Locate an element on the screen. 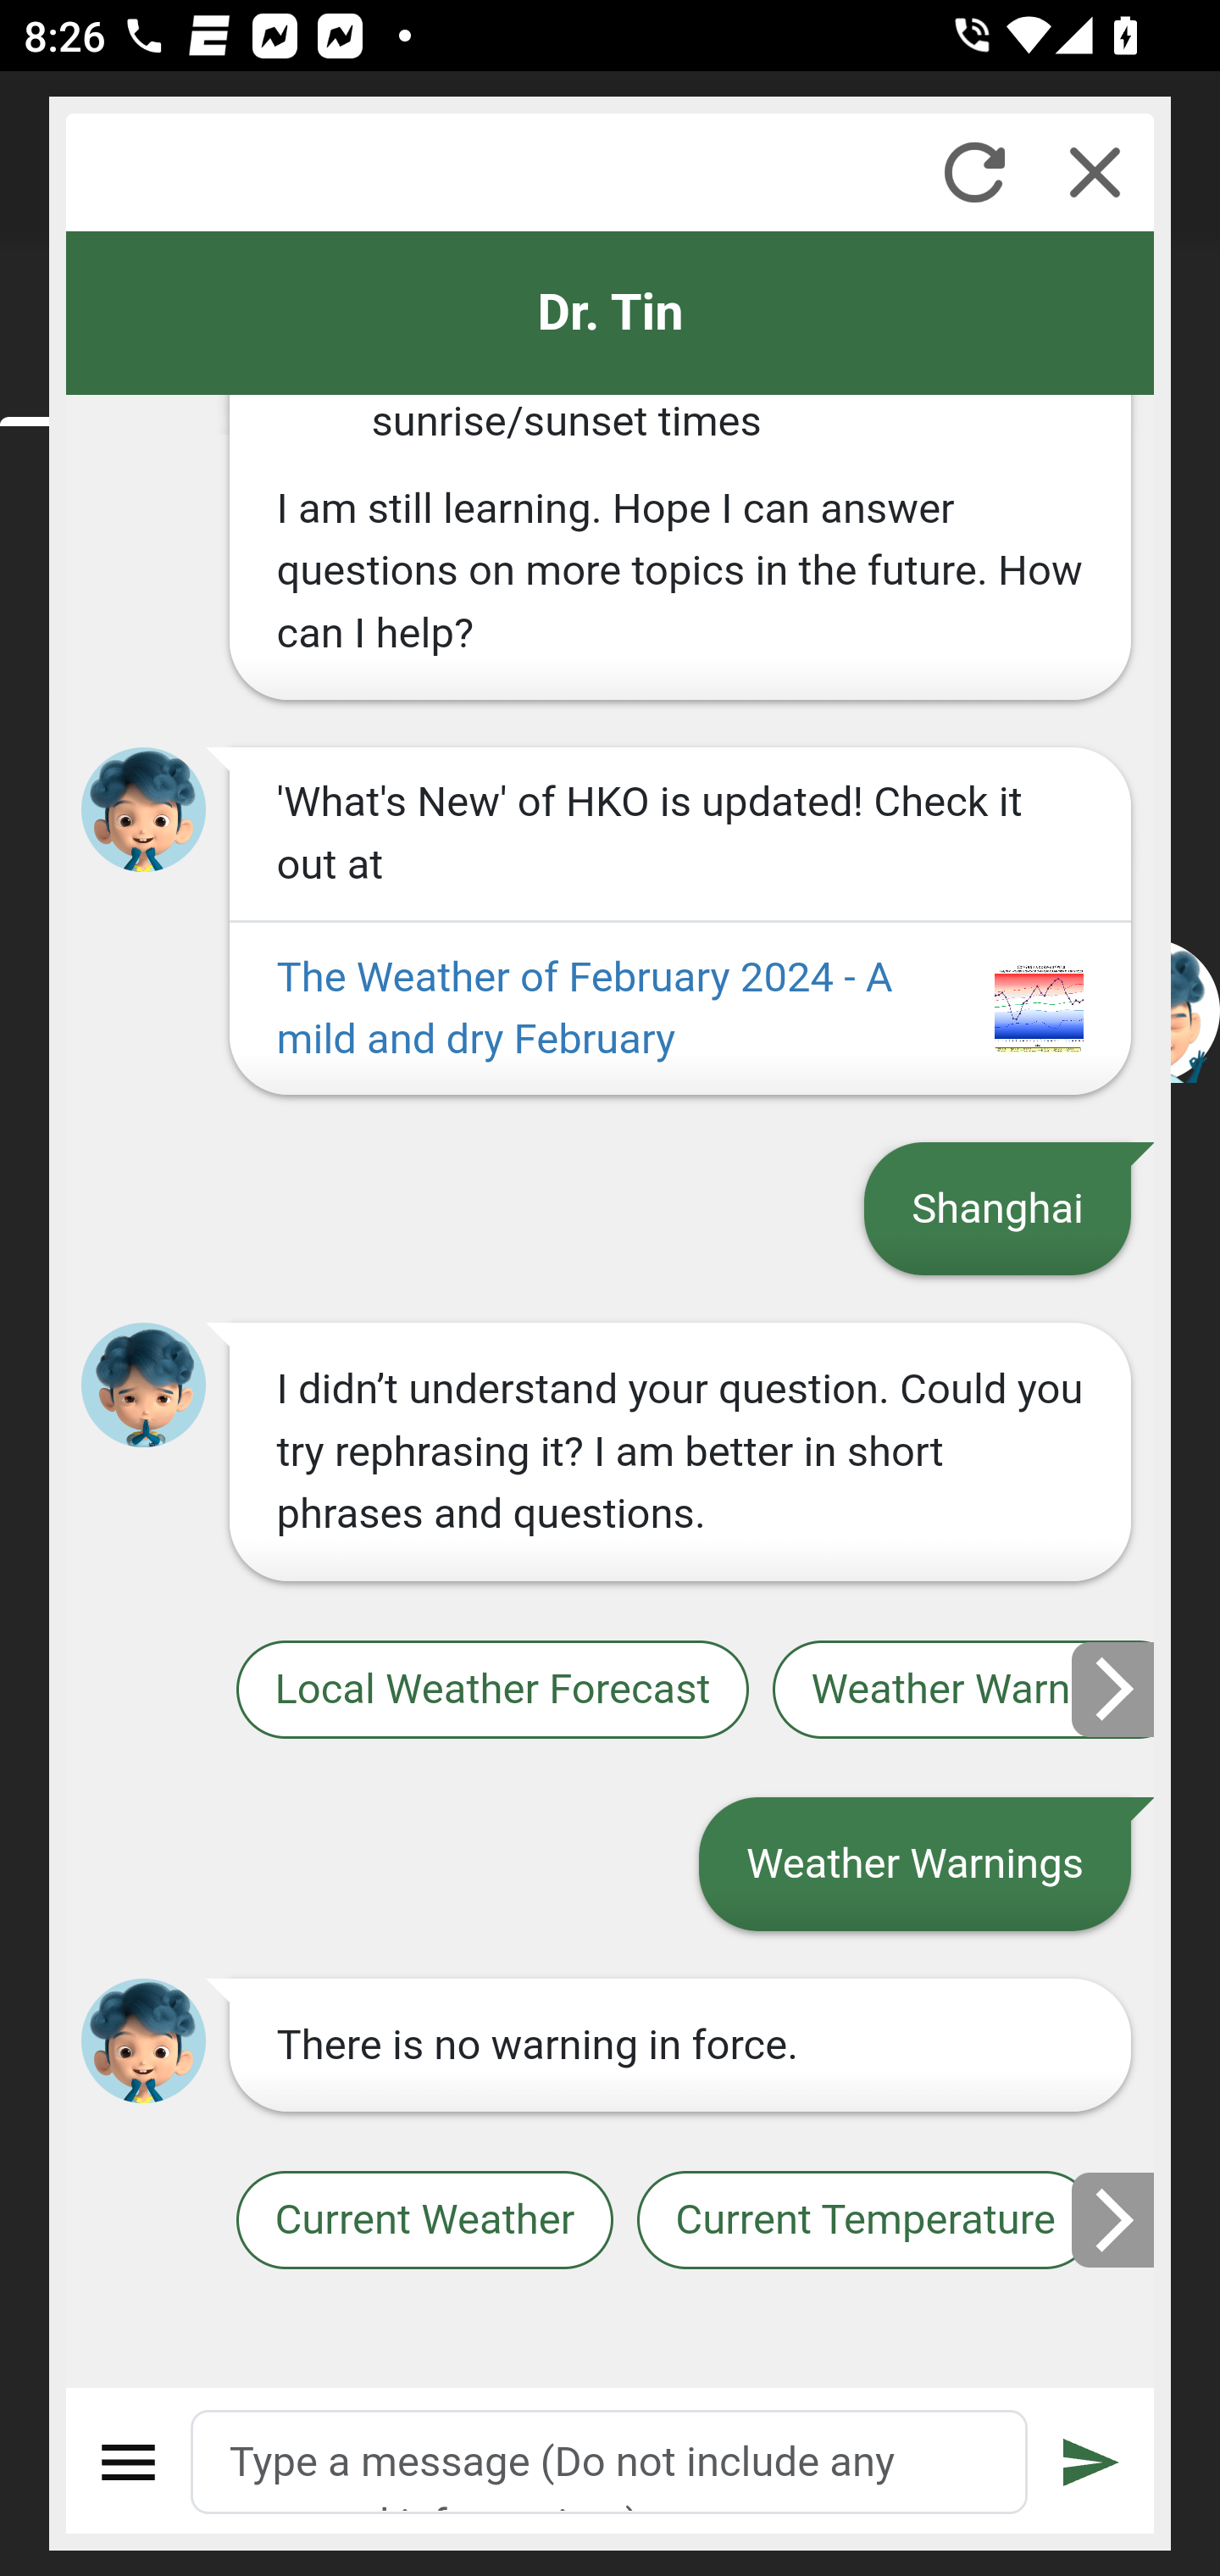 This screenshot has width=1220, height=2576. Submit is located at coordinates (1092, 2462).